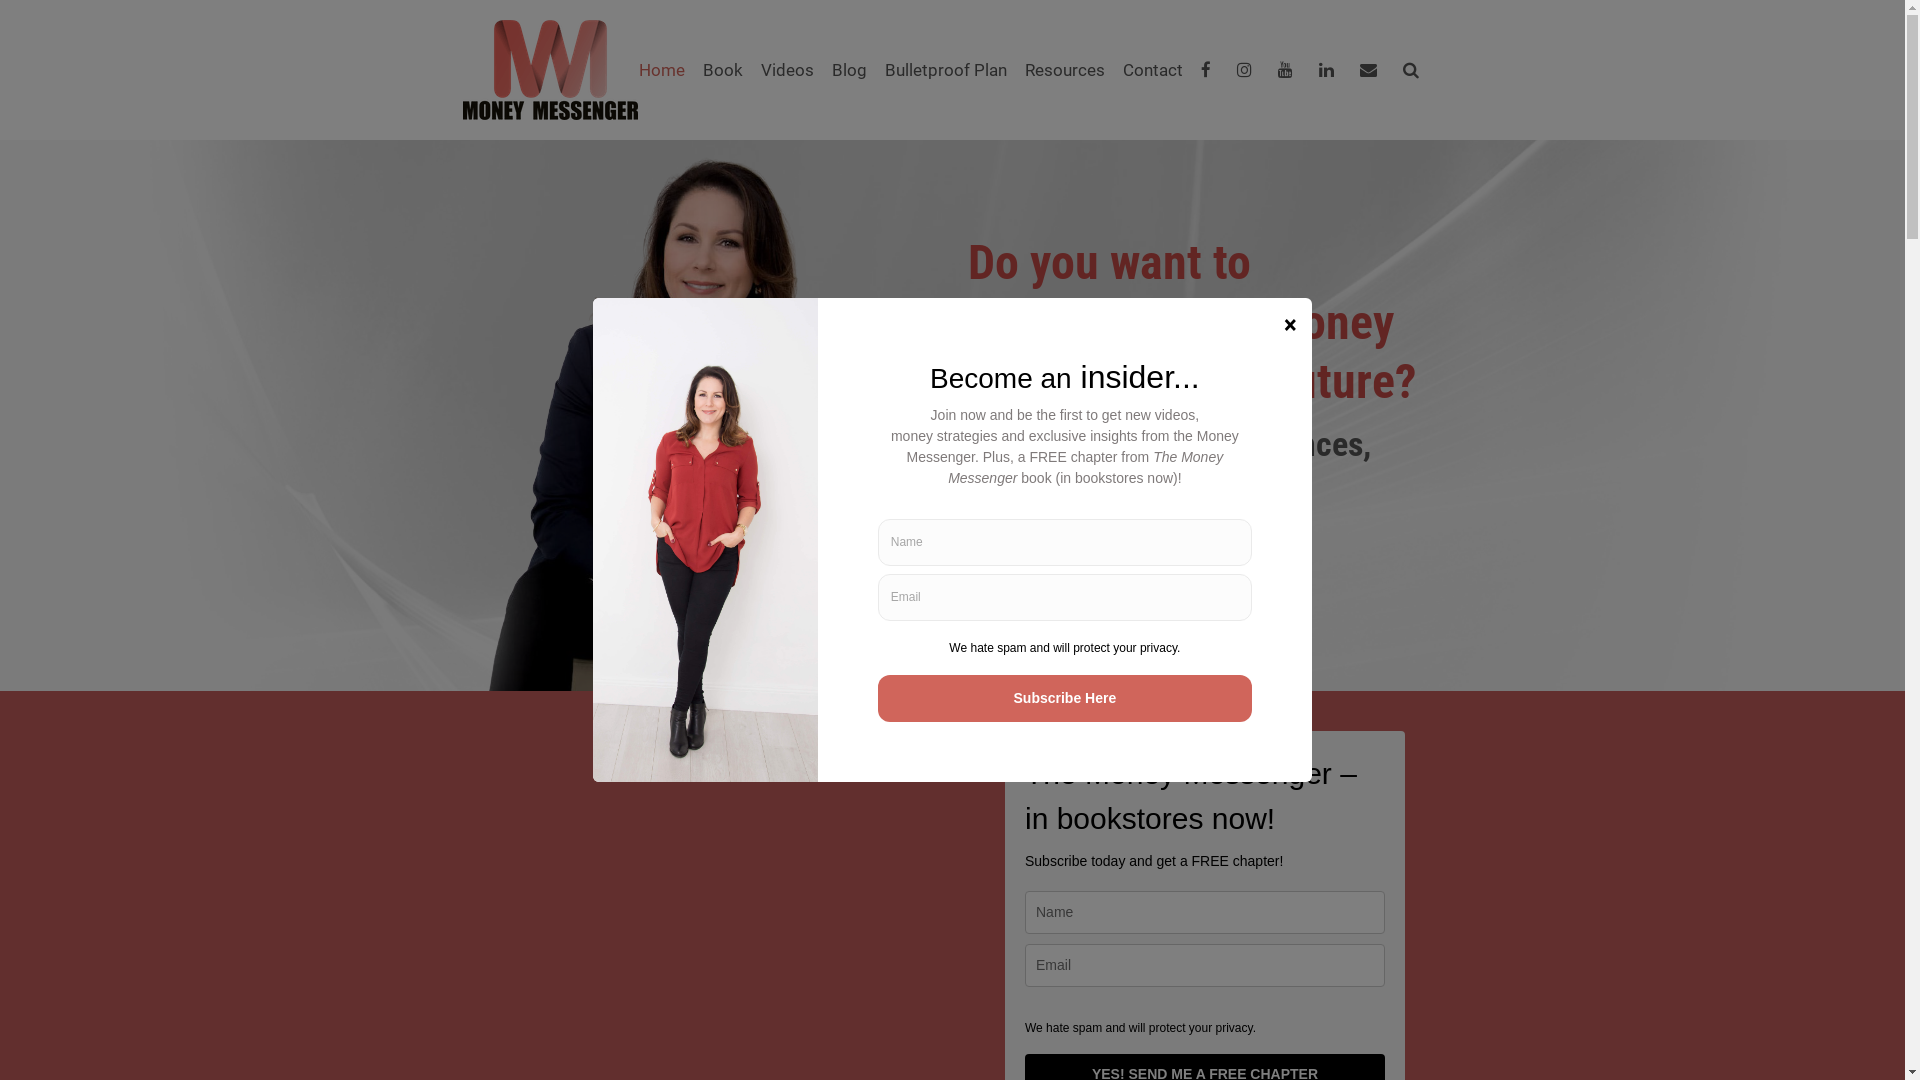  I want to click on Videos, so click(788, 70).